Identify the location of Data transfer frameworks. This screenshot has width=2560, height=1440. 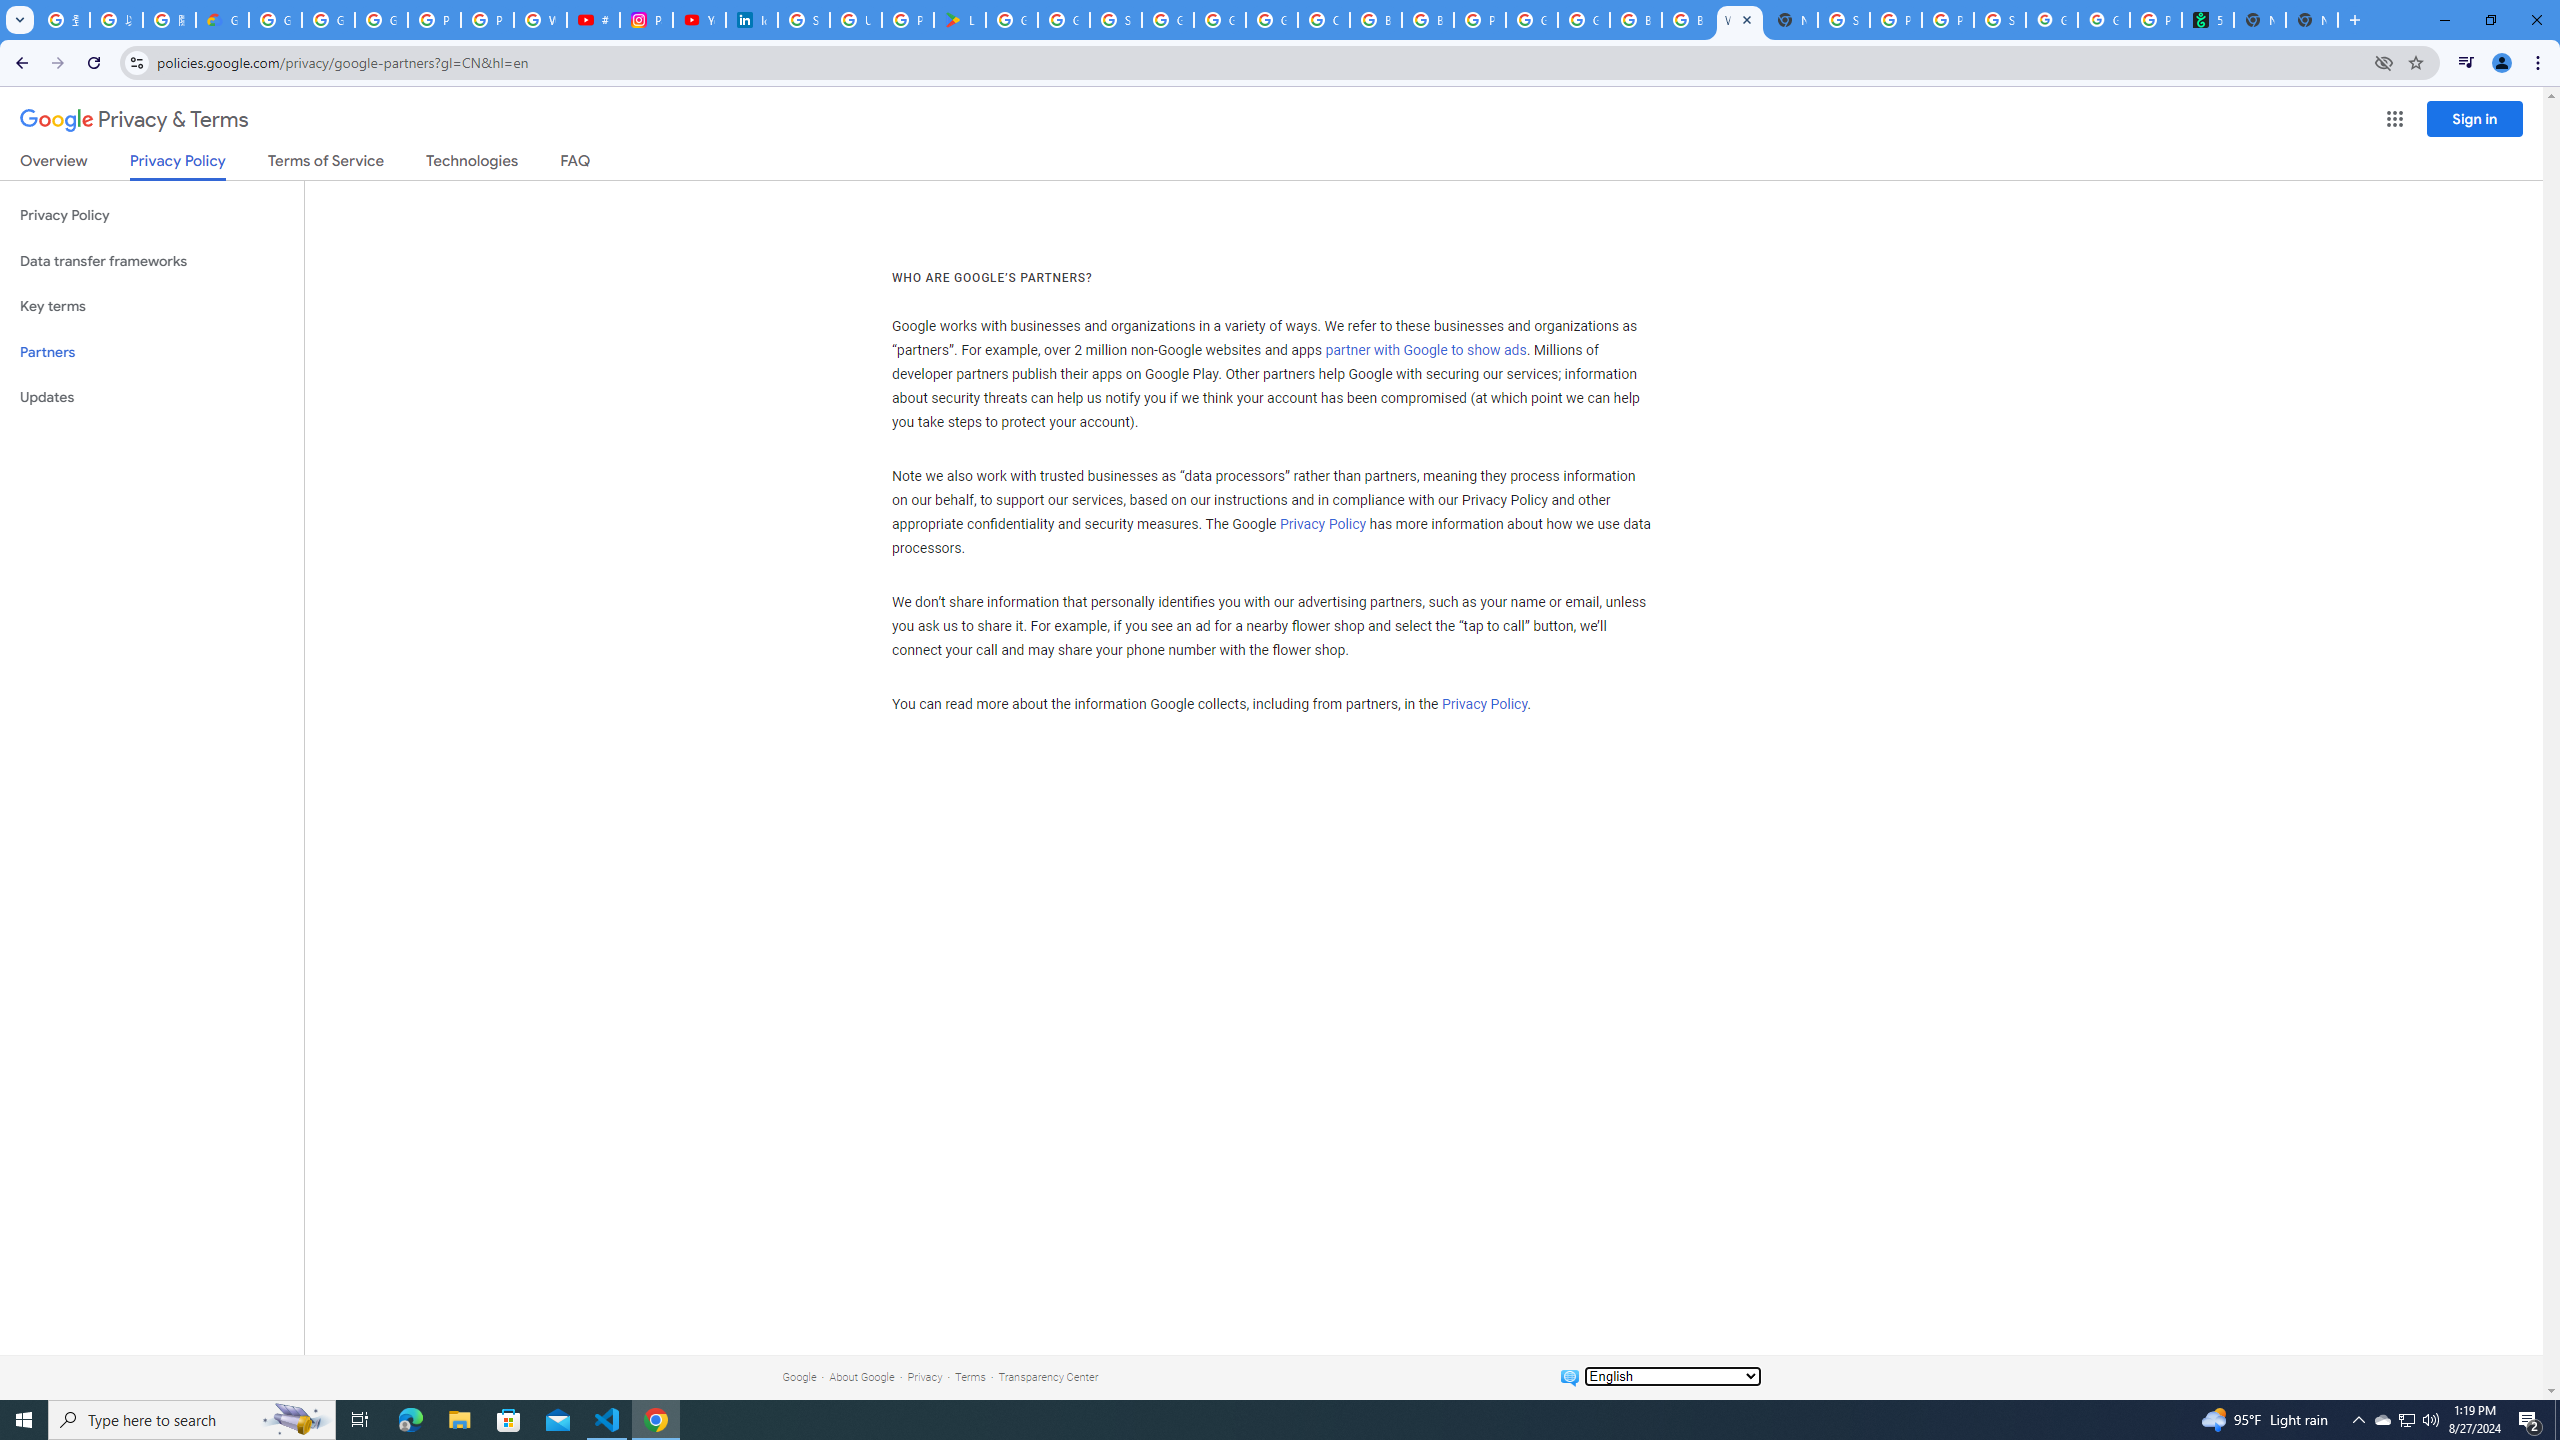
(152, 261).